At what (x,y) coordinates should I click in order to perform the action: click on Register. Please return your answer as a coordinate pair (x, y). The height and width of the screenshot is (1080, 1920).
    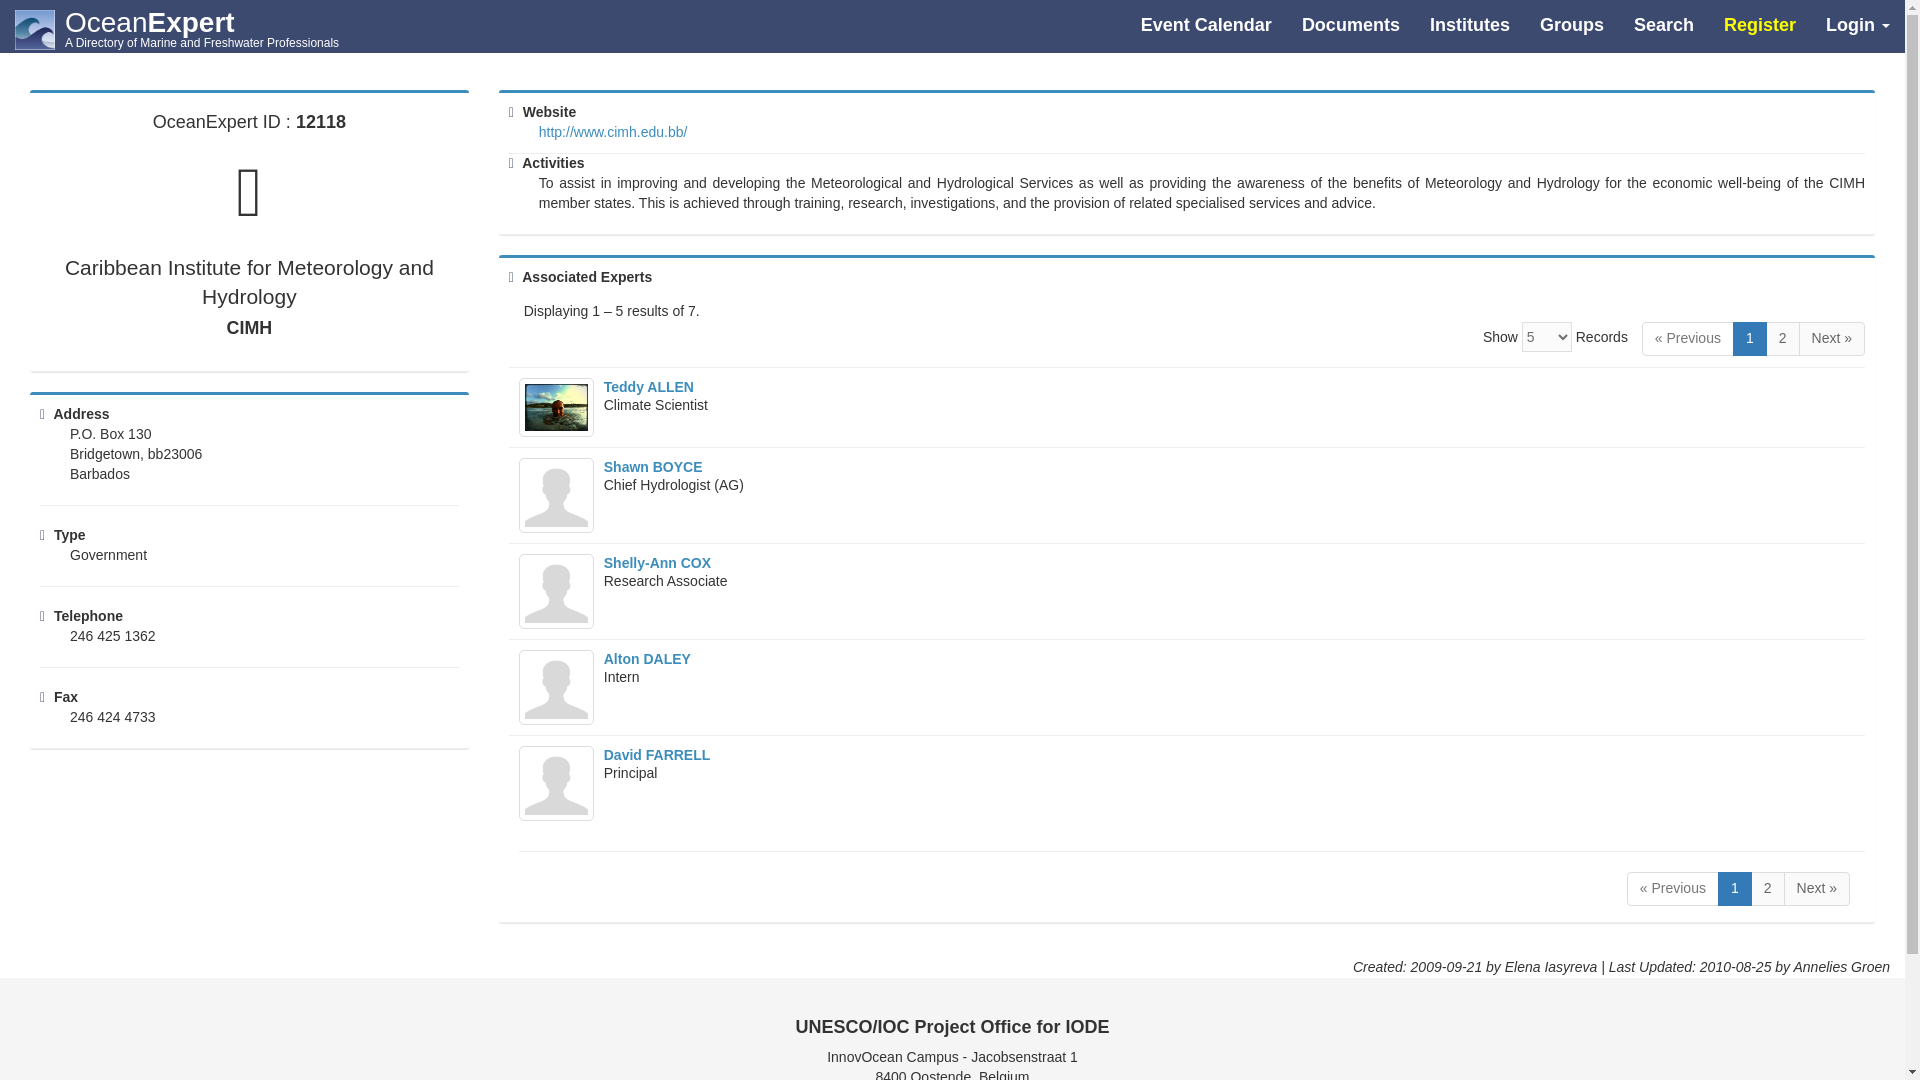
    Looking at the image, I should click on (1759, 24).